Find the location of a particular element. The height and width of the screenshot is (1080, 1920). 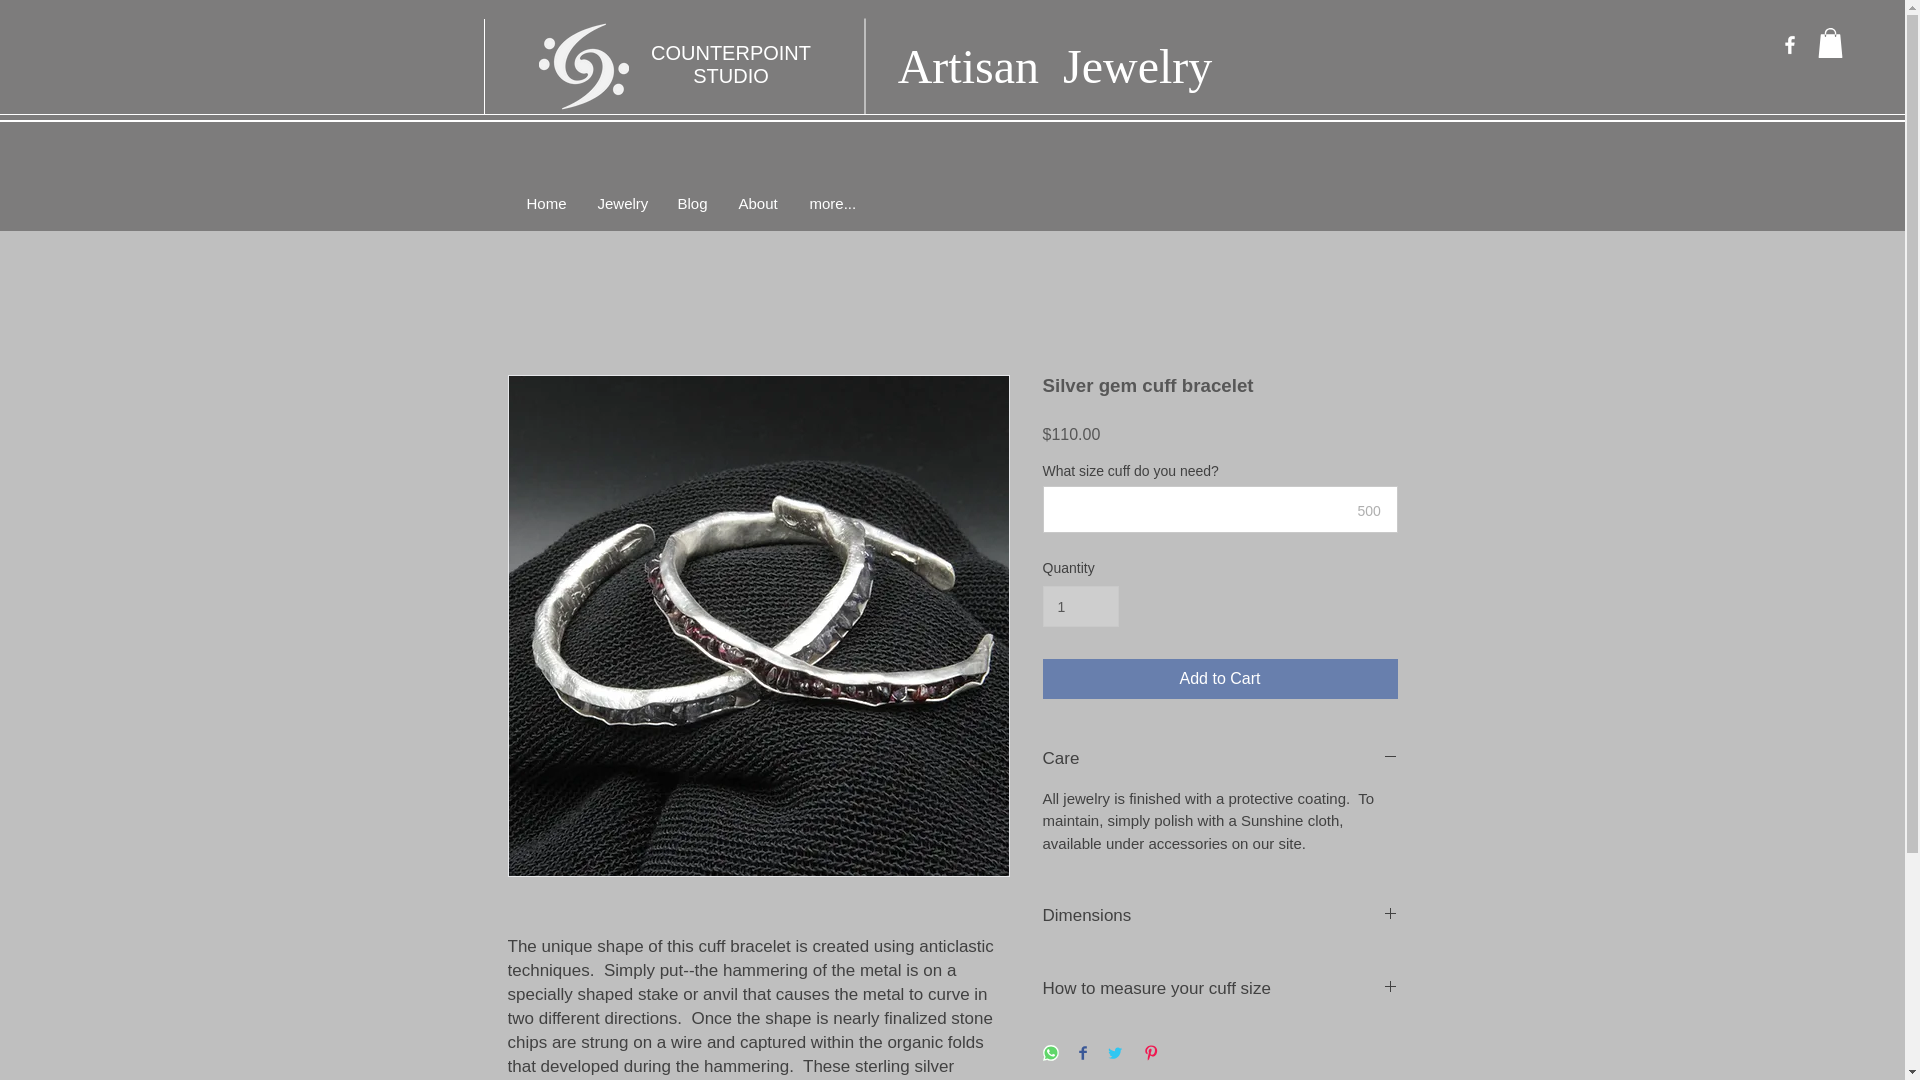

Care is located at coordinates (1220, 759).